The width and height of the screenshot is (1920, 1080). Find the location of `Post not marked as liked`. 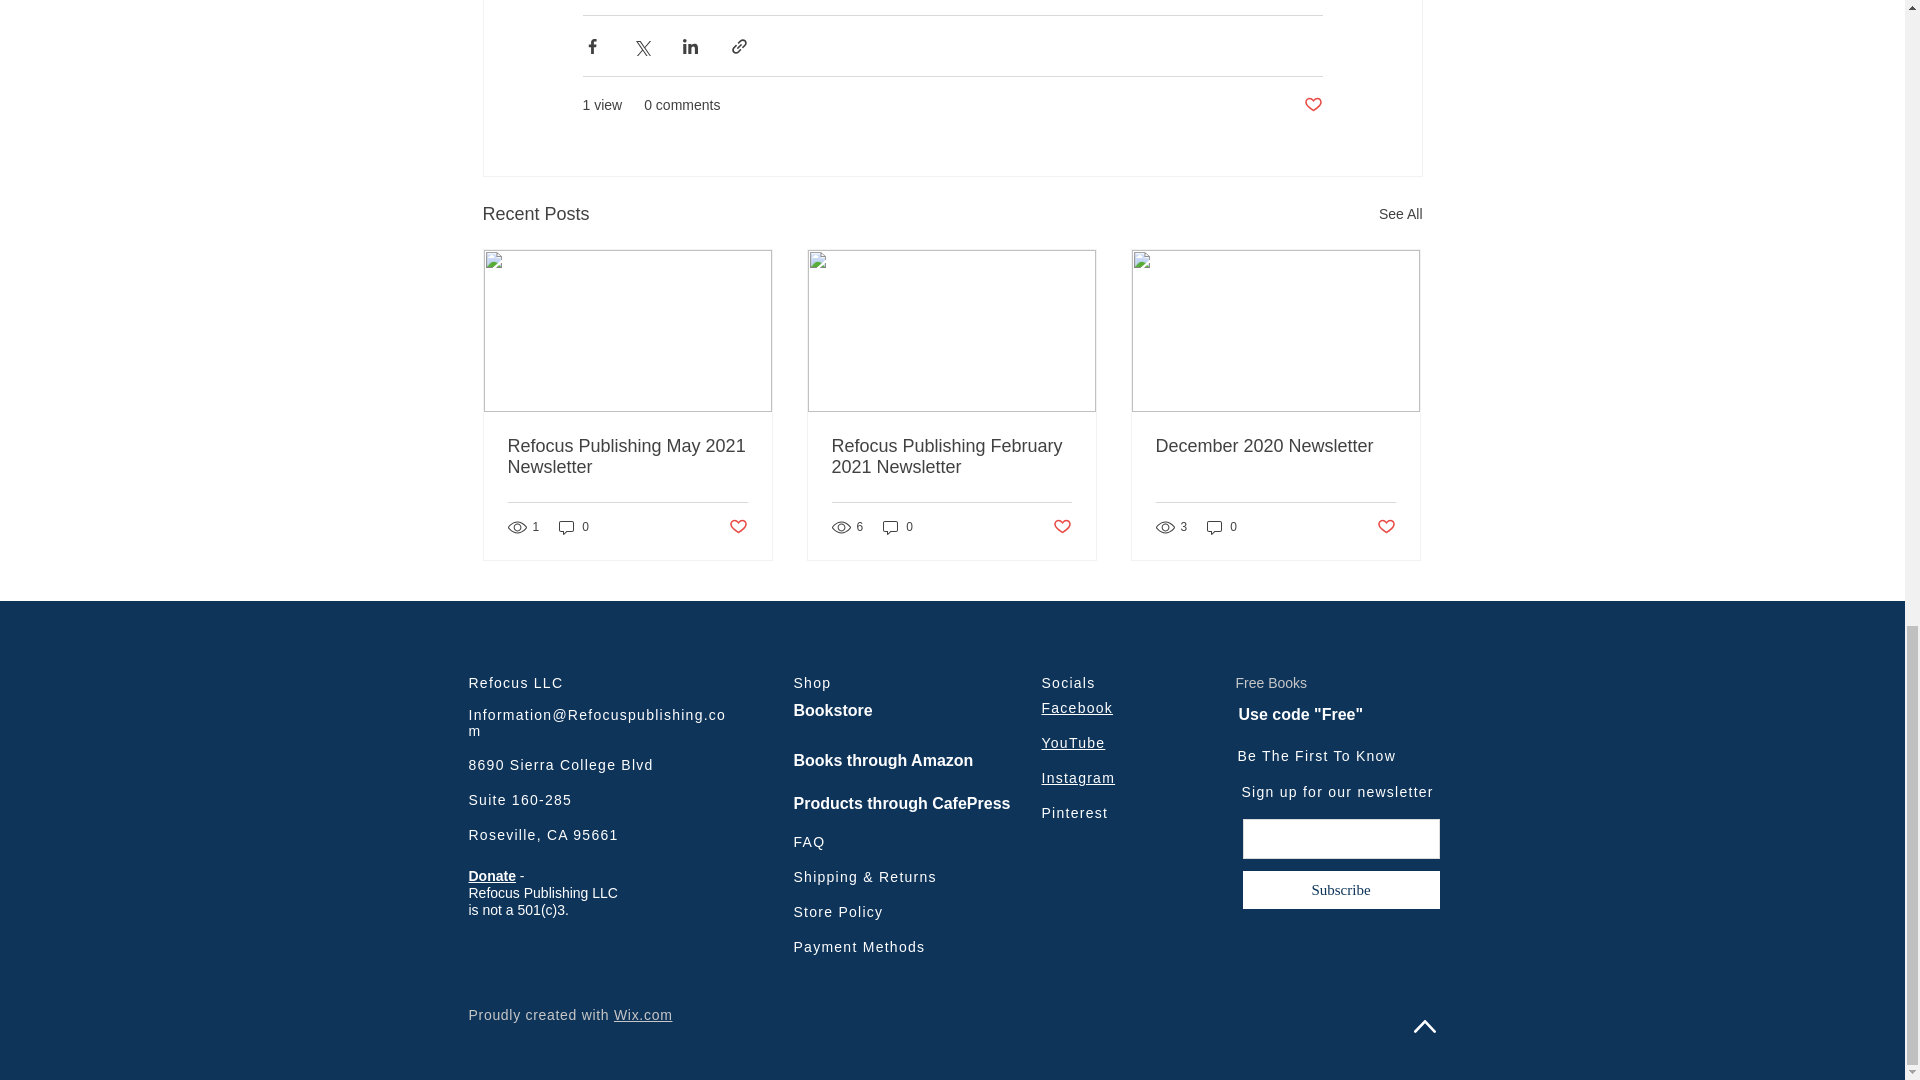

Post not marked as liked is located at coordinates (736, 527).